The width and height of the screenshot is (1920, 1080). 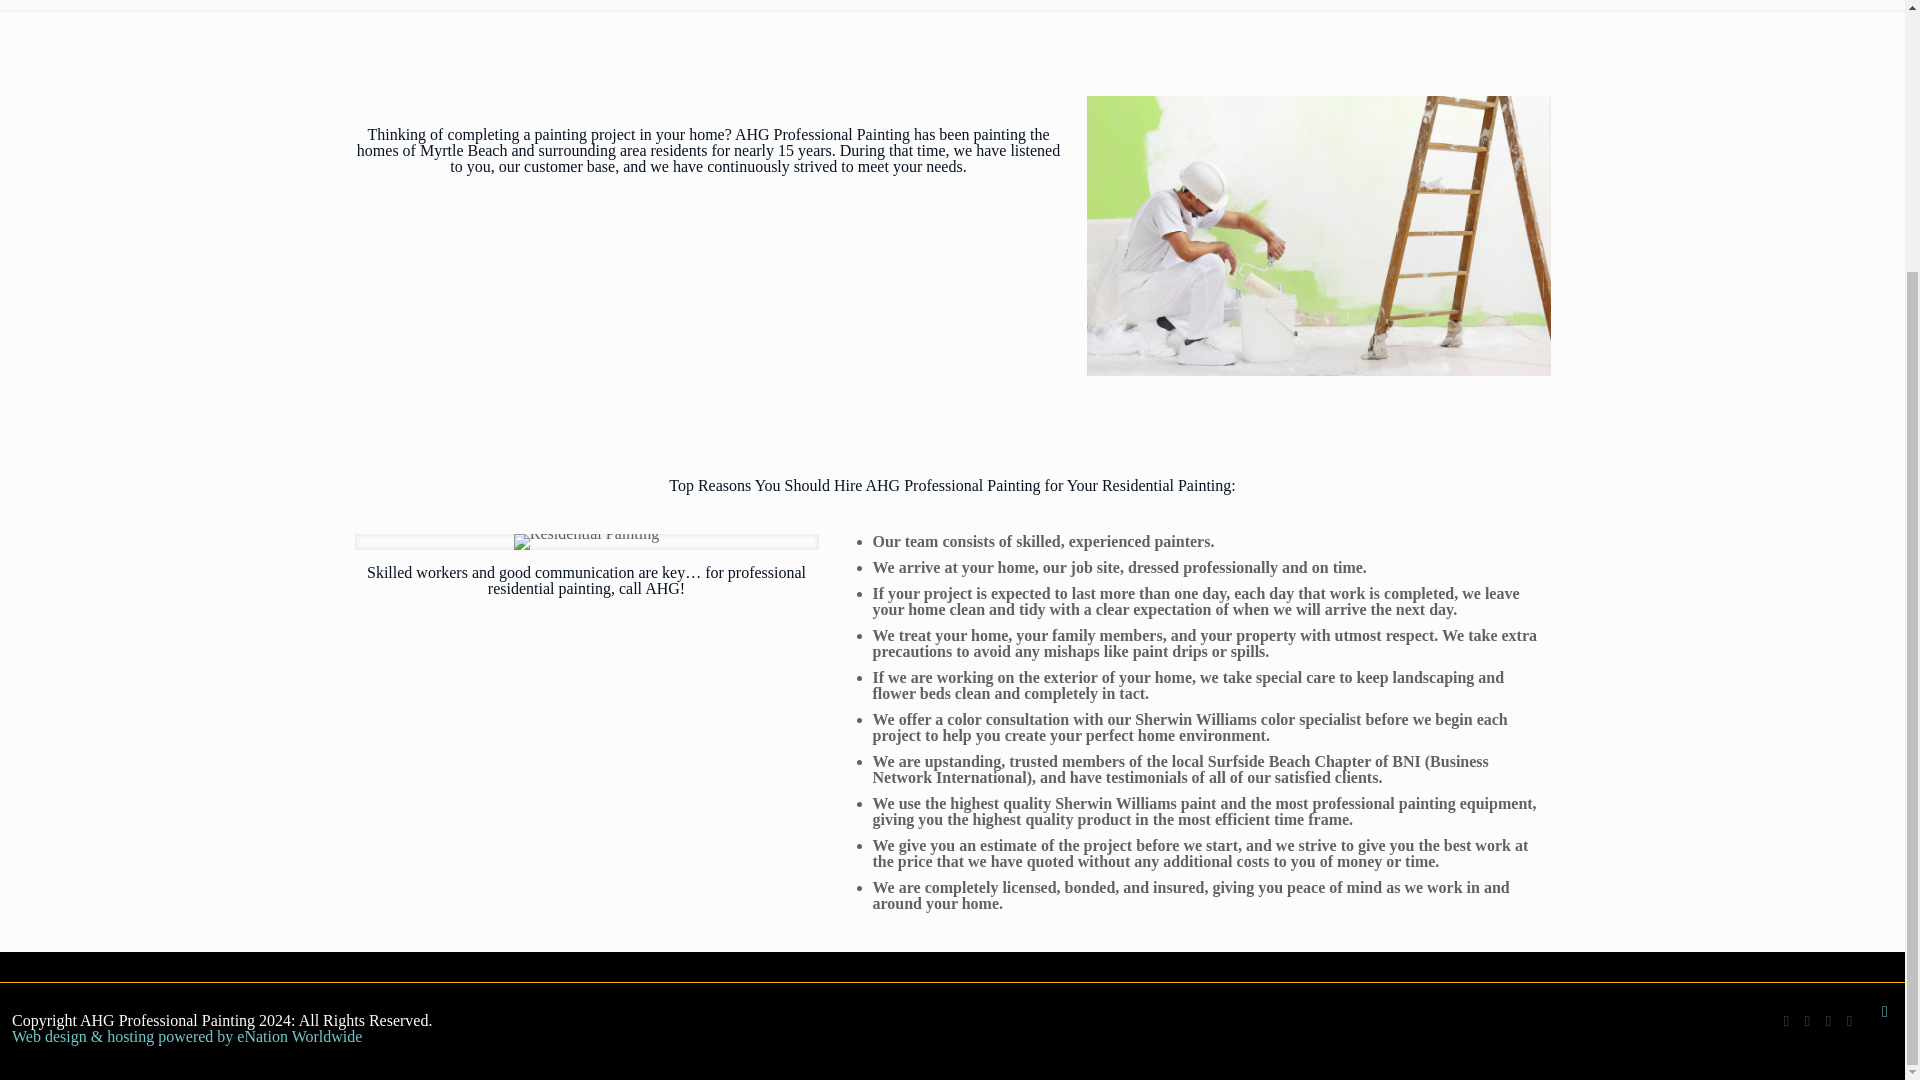 I want to click on myrtle beach web designers enation worldwide, so click(x=299, y=1036).